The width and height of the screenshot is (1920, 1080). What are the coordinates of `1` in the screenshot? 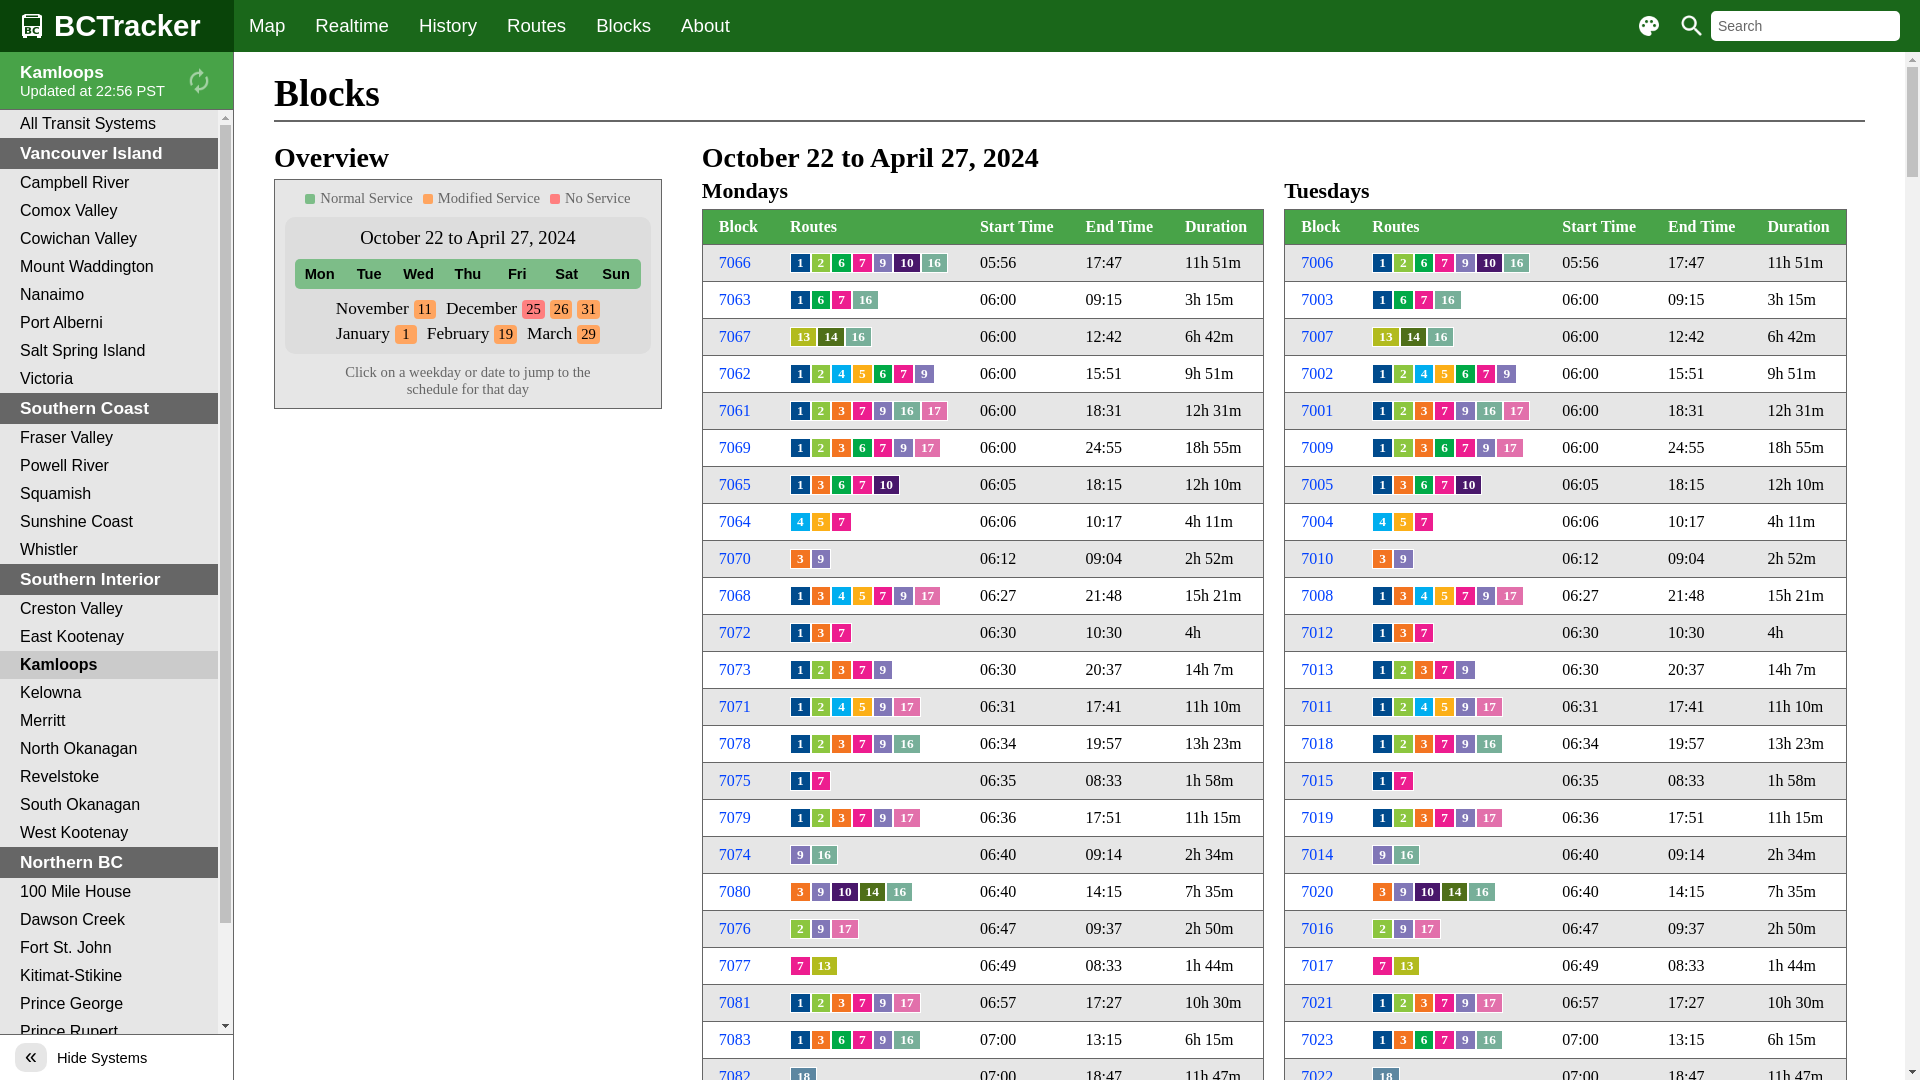 It's located at (800, 300).